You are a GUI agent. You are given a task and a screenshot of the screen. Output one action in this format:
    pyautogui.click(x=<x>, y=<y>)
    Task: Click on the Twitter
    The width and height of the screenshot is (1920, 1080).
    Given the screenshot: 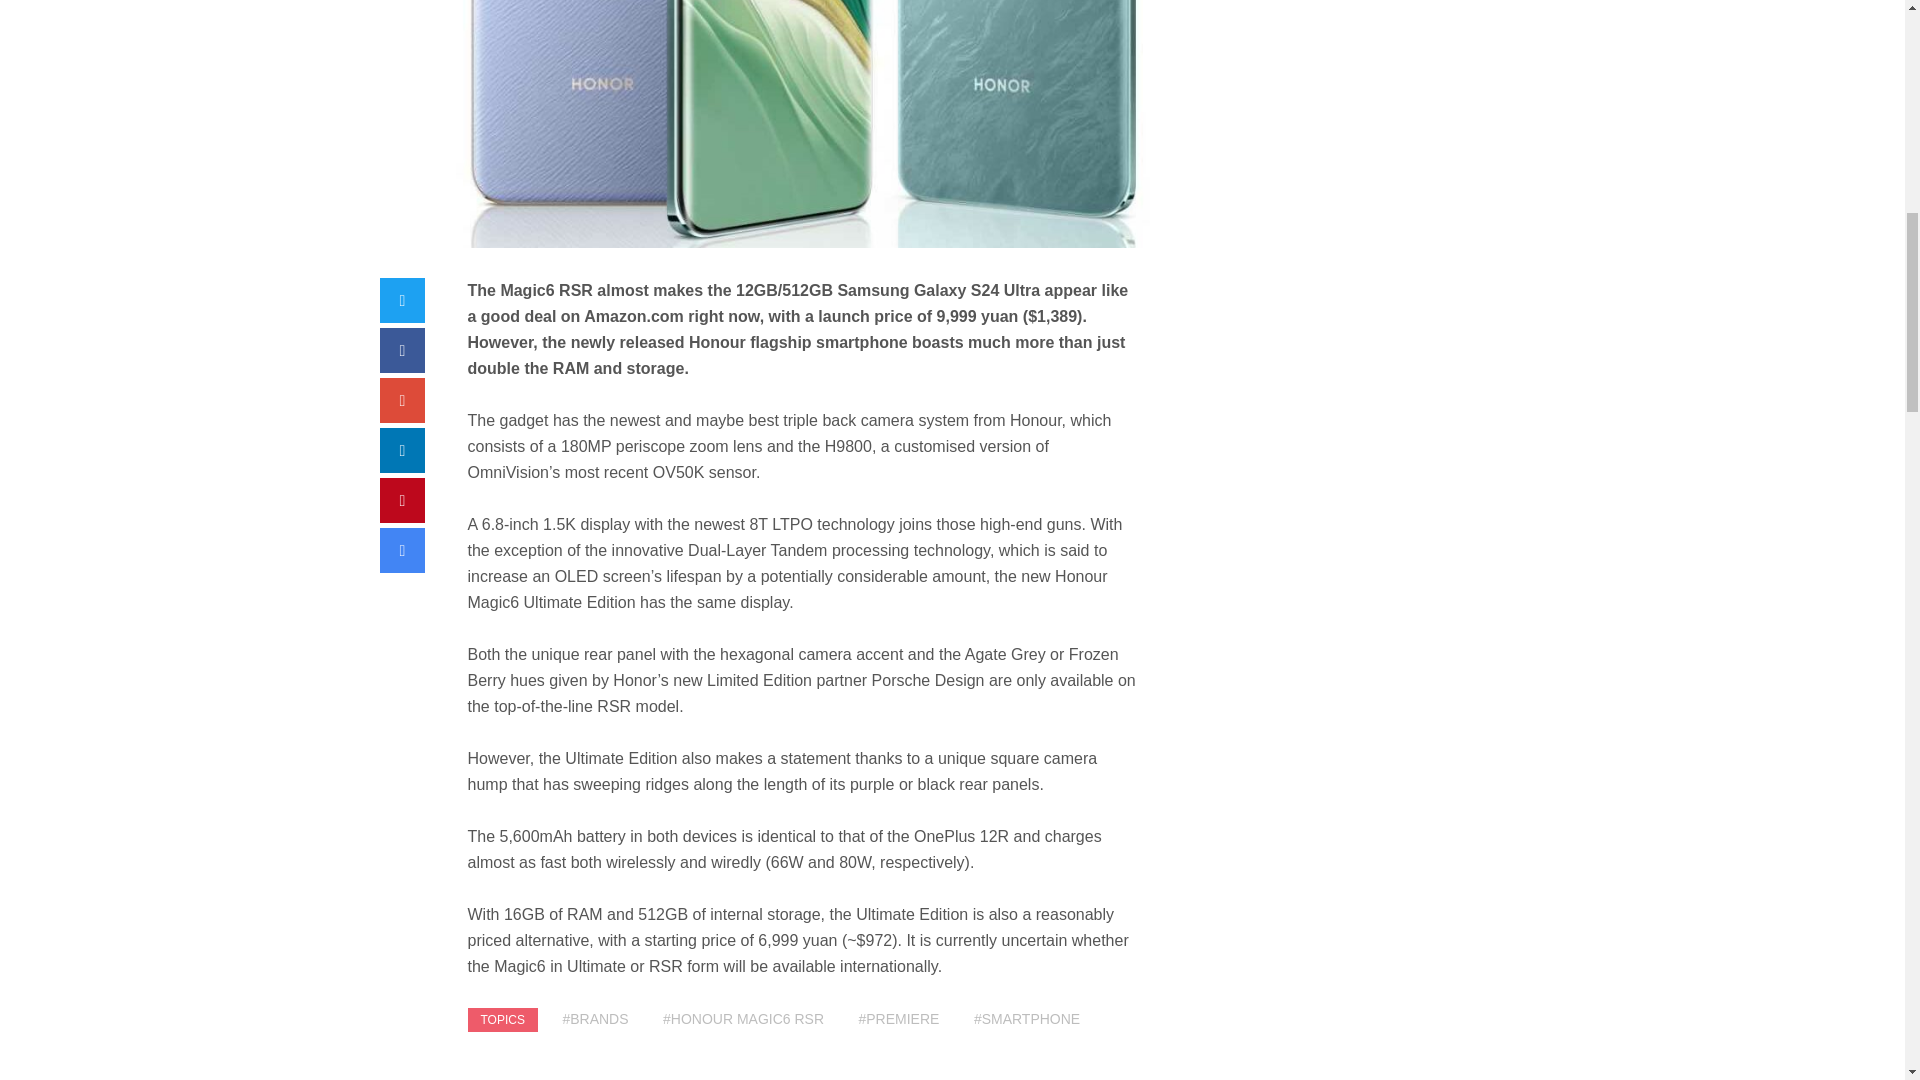 What is the action you would take?
    pyautogui.click(x=402, y=300)
    